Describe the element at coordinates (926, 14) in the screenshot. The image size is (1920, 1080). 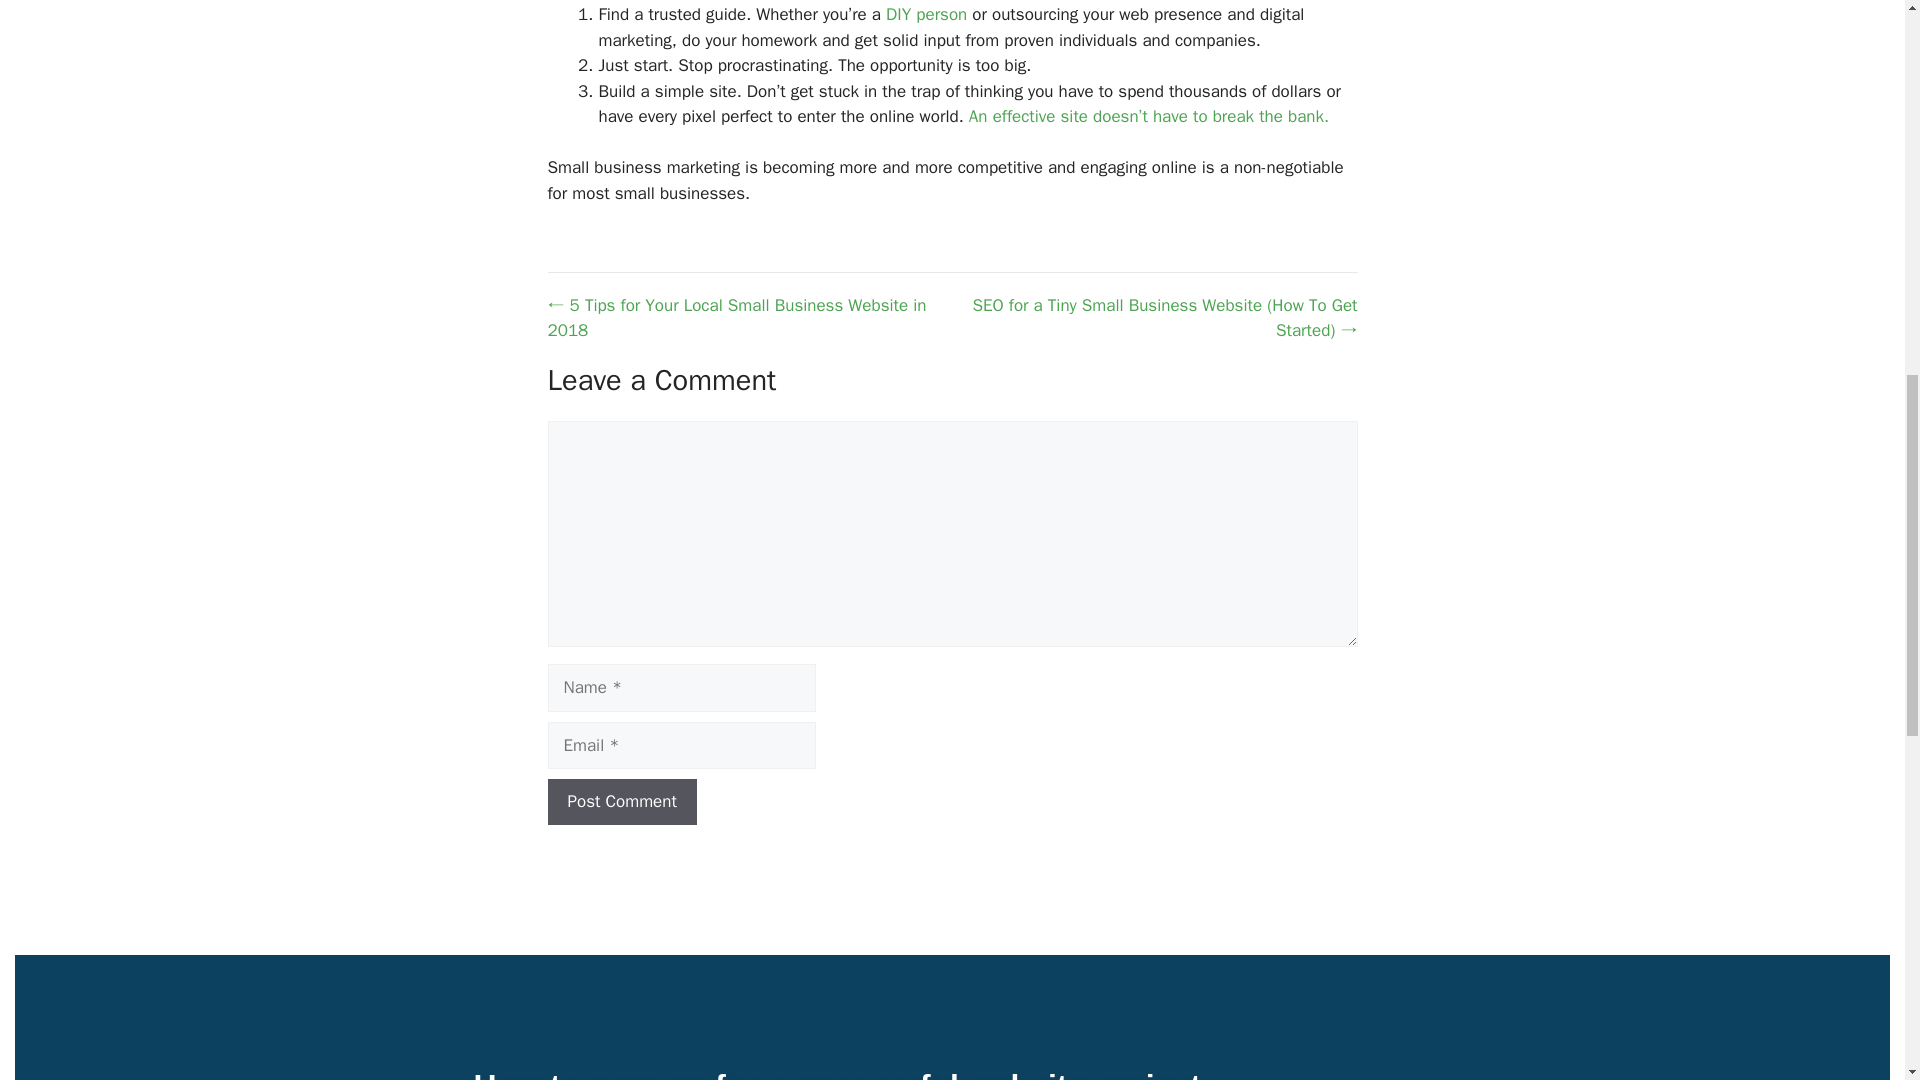
I see `DIY person` at that location.